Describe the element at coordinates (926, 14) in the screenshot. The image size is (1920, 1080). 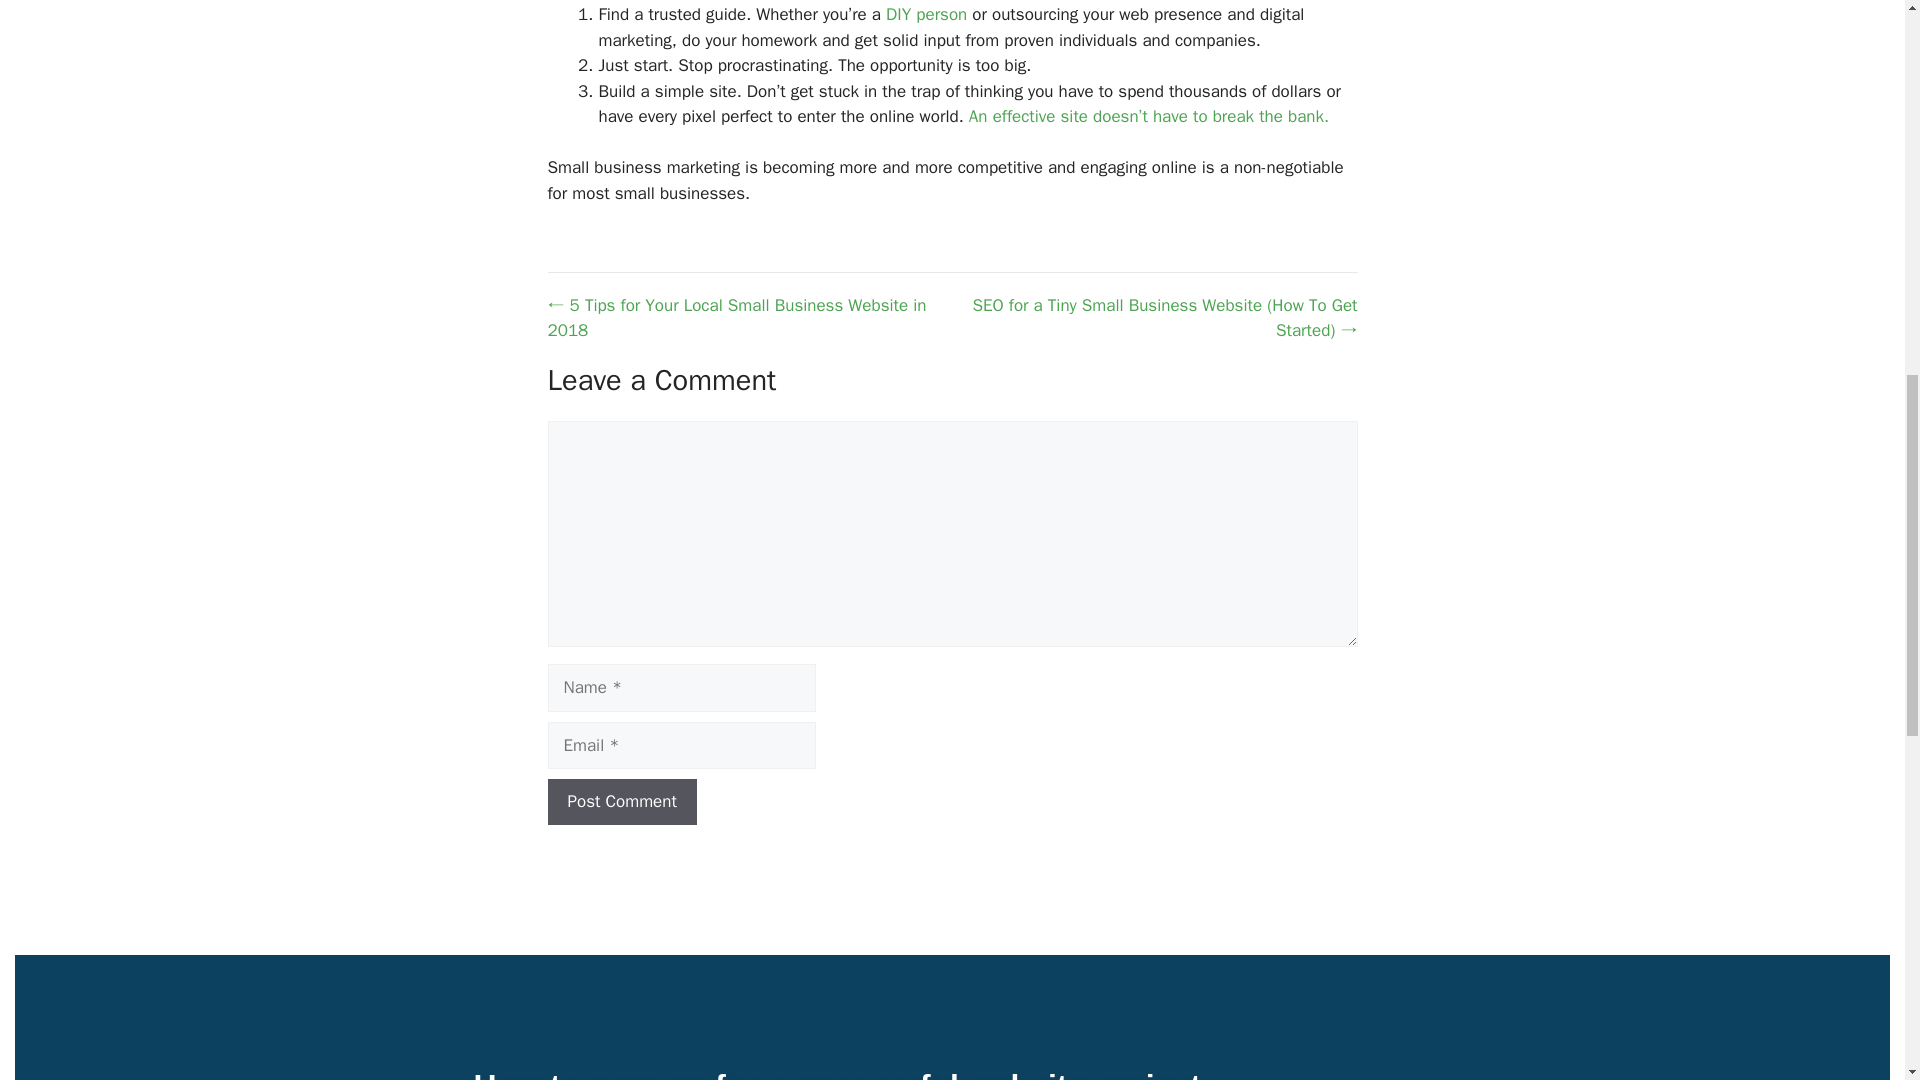
I see `DIY person` at that location.